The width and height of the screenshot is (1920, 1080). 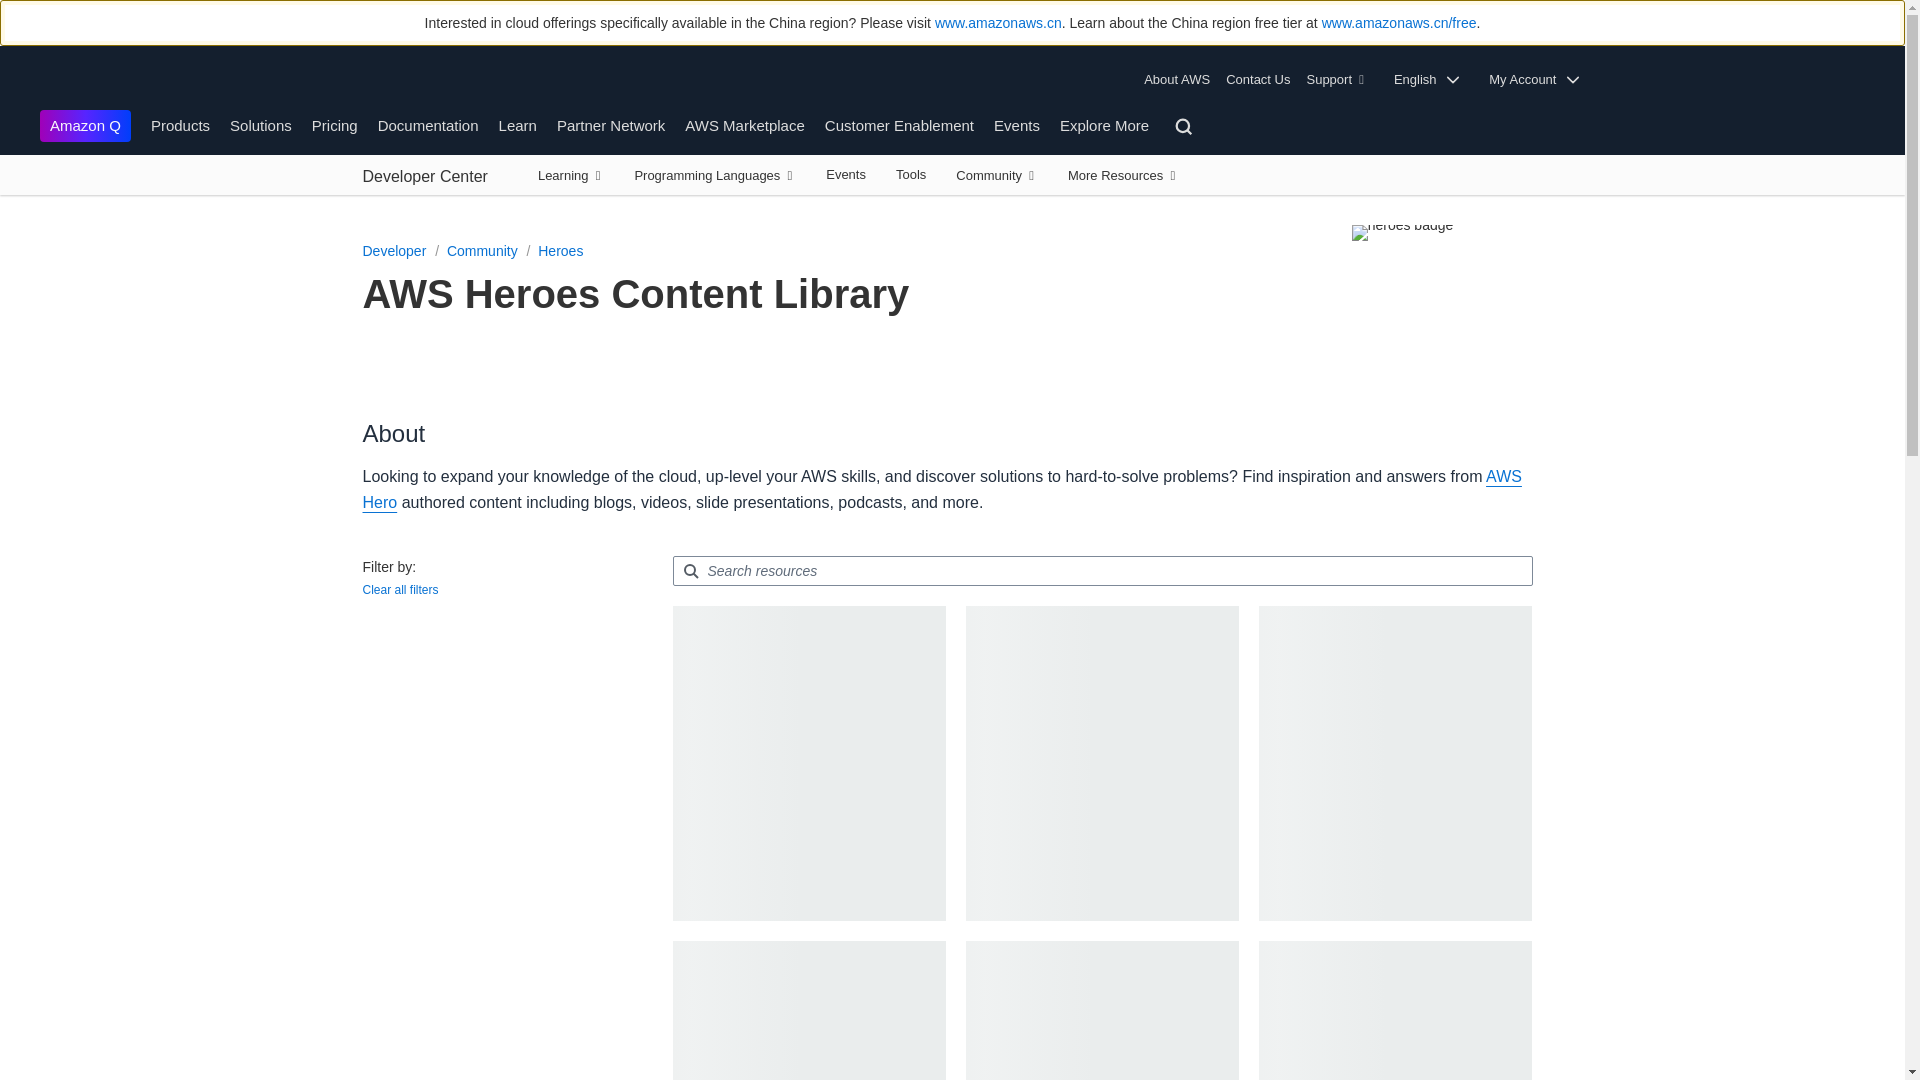 What do you see at coordinates (1540, 80) in the screenshot?
I see `My Account  ` at bounding box center [1540, 80].